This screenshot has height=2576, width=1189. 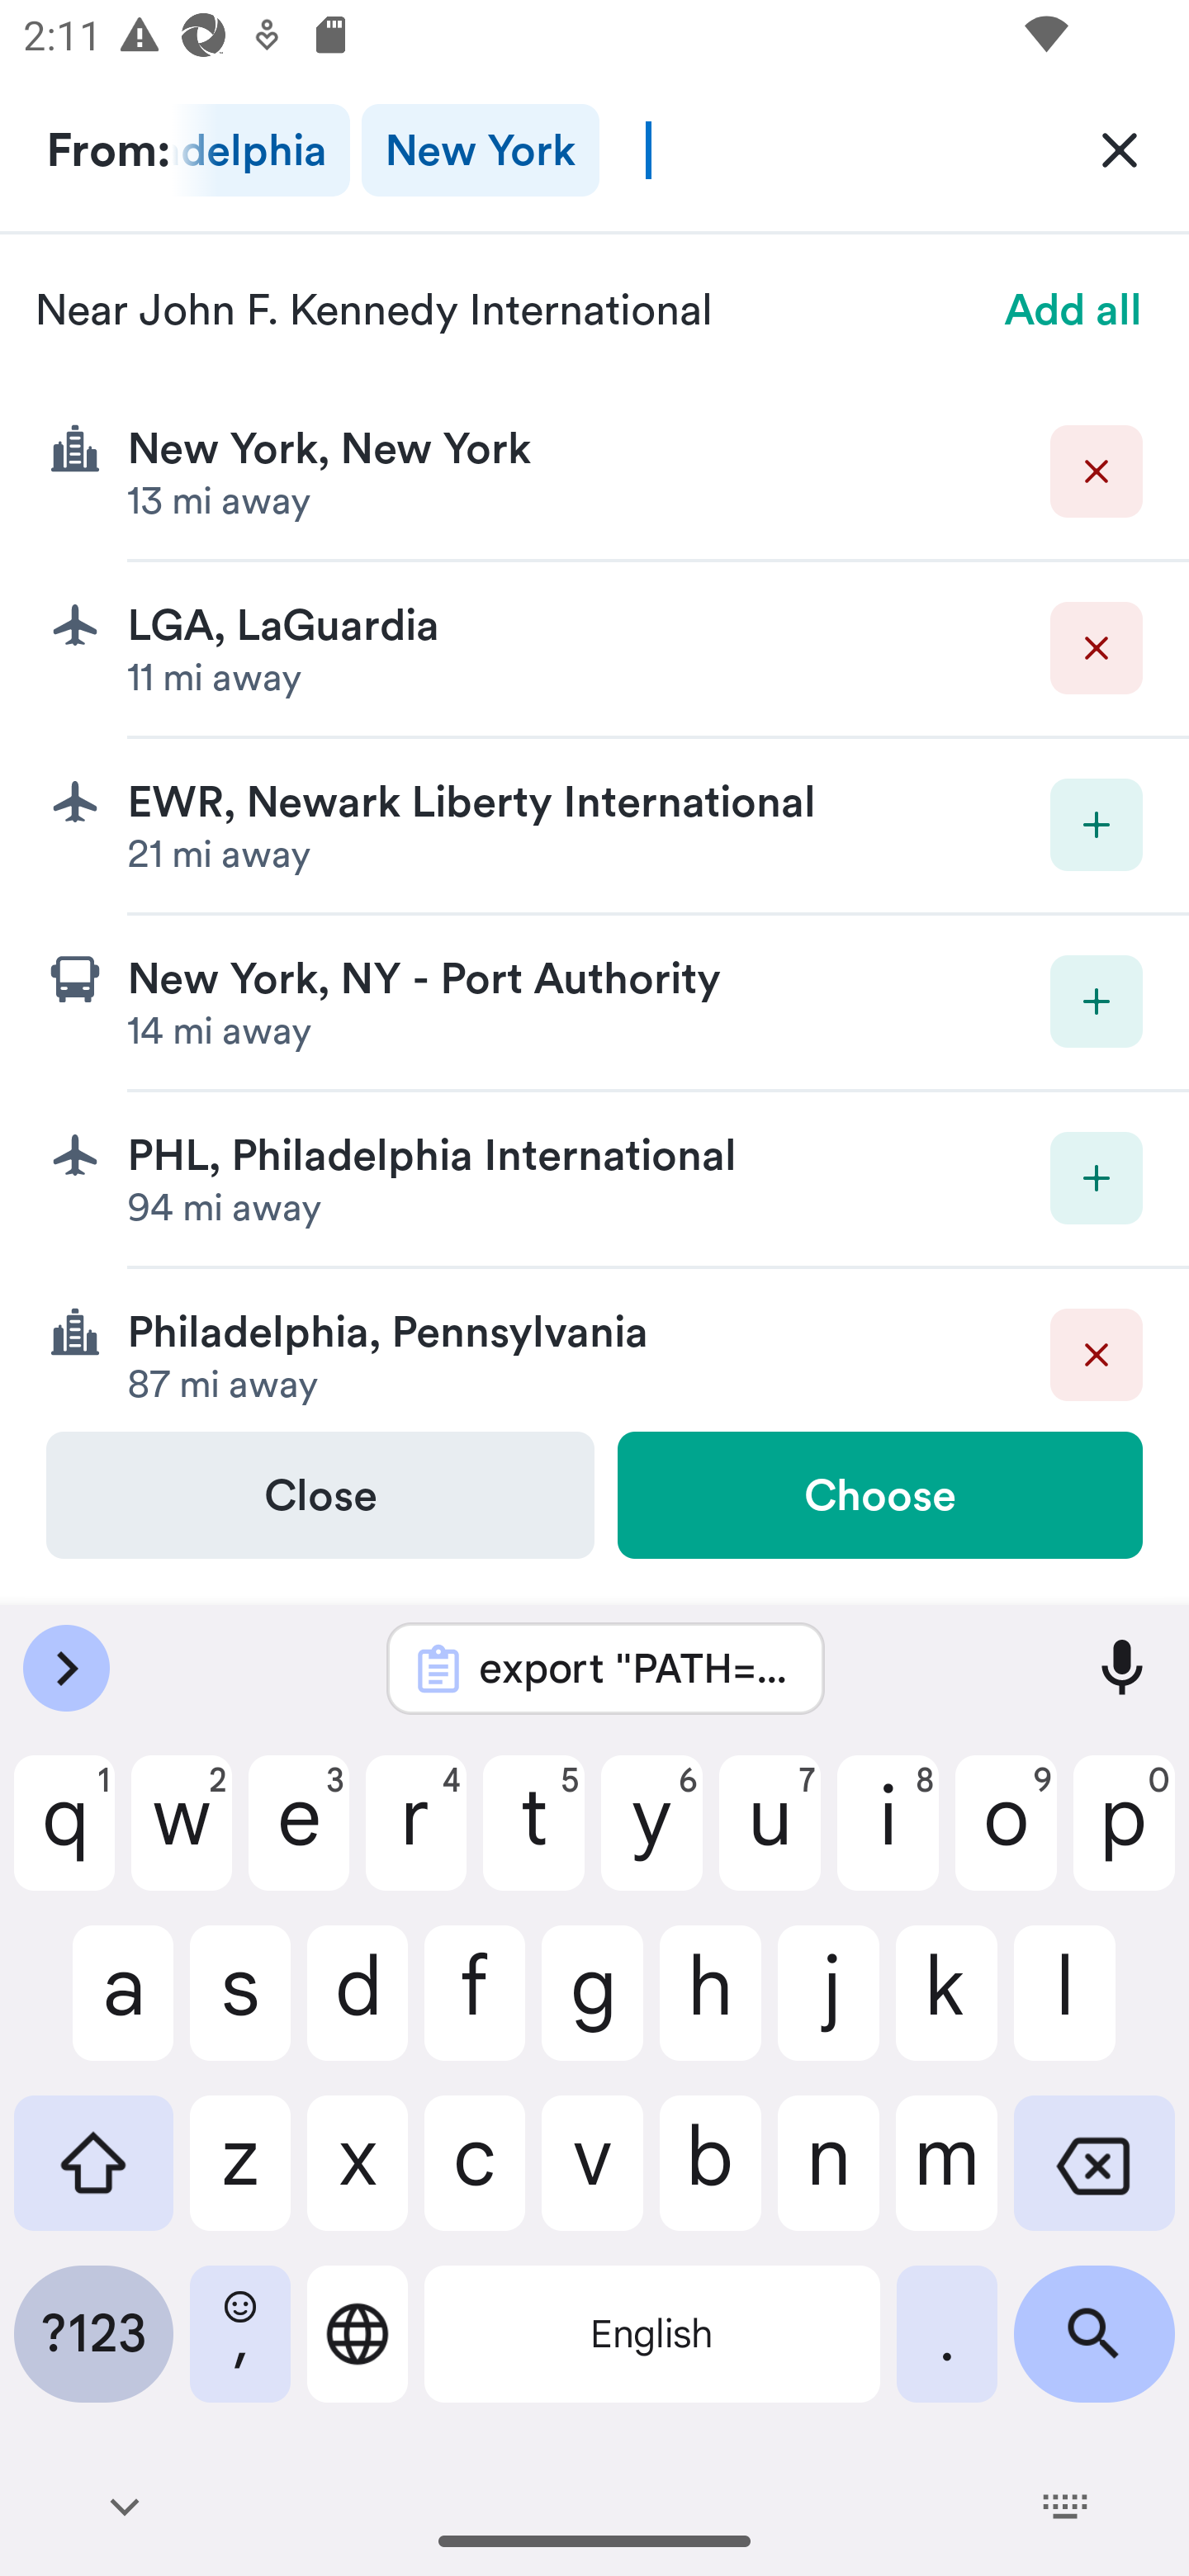 What do you see at coordinates (480, 150) in the screenshot?
I see `New York` at bounding box center [480, 150].